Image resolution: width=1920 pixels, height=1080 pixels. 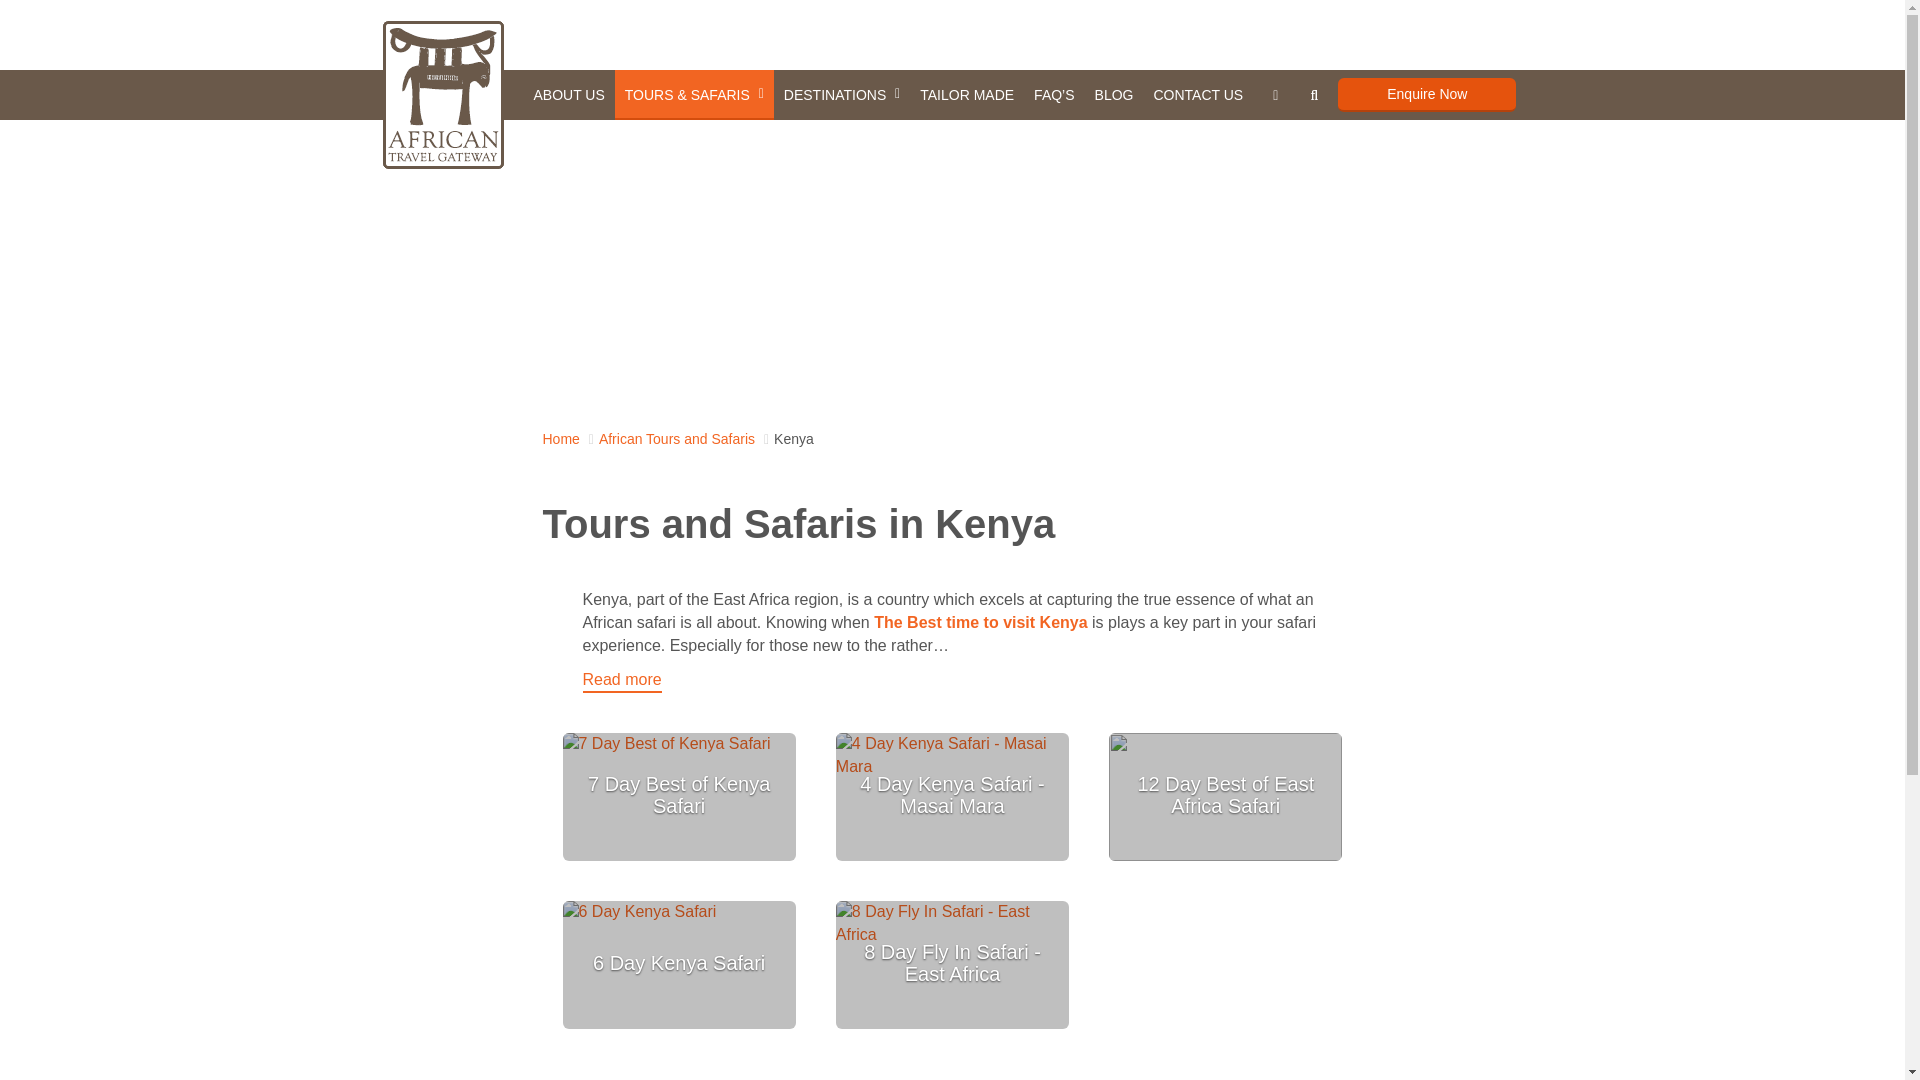 What do you see at coordinates (1198, 94) in the screenshot?
I see `CONTACT US` at bounding box center [1198, 94].